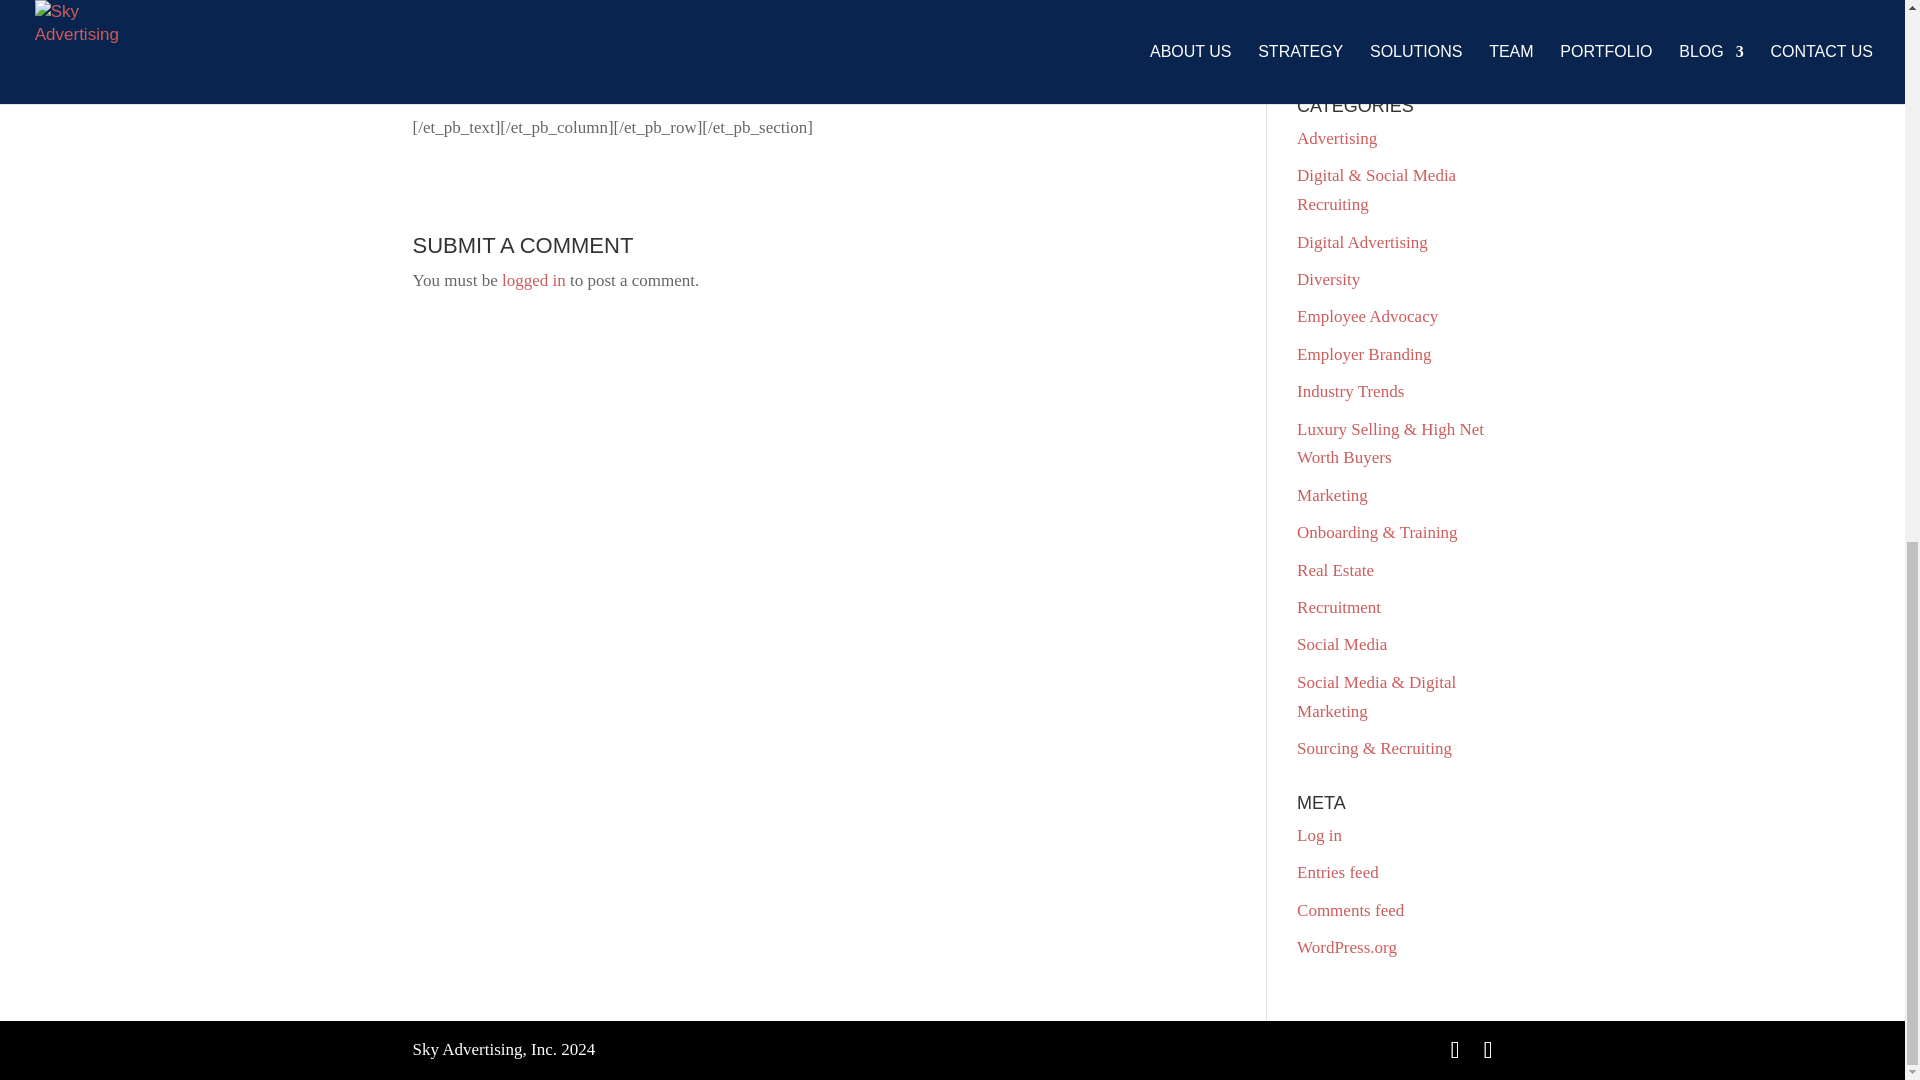 This screenshot has height=1080, width=1920. Describe the element at coordinates (1362, 242) in the screenshot. I see `Digital Advertising` at that location.